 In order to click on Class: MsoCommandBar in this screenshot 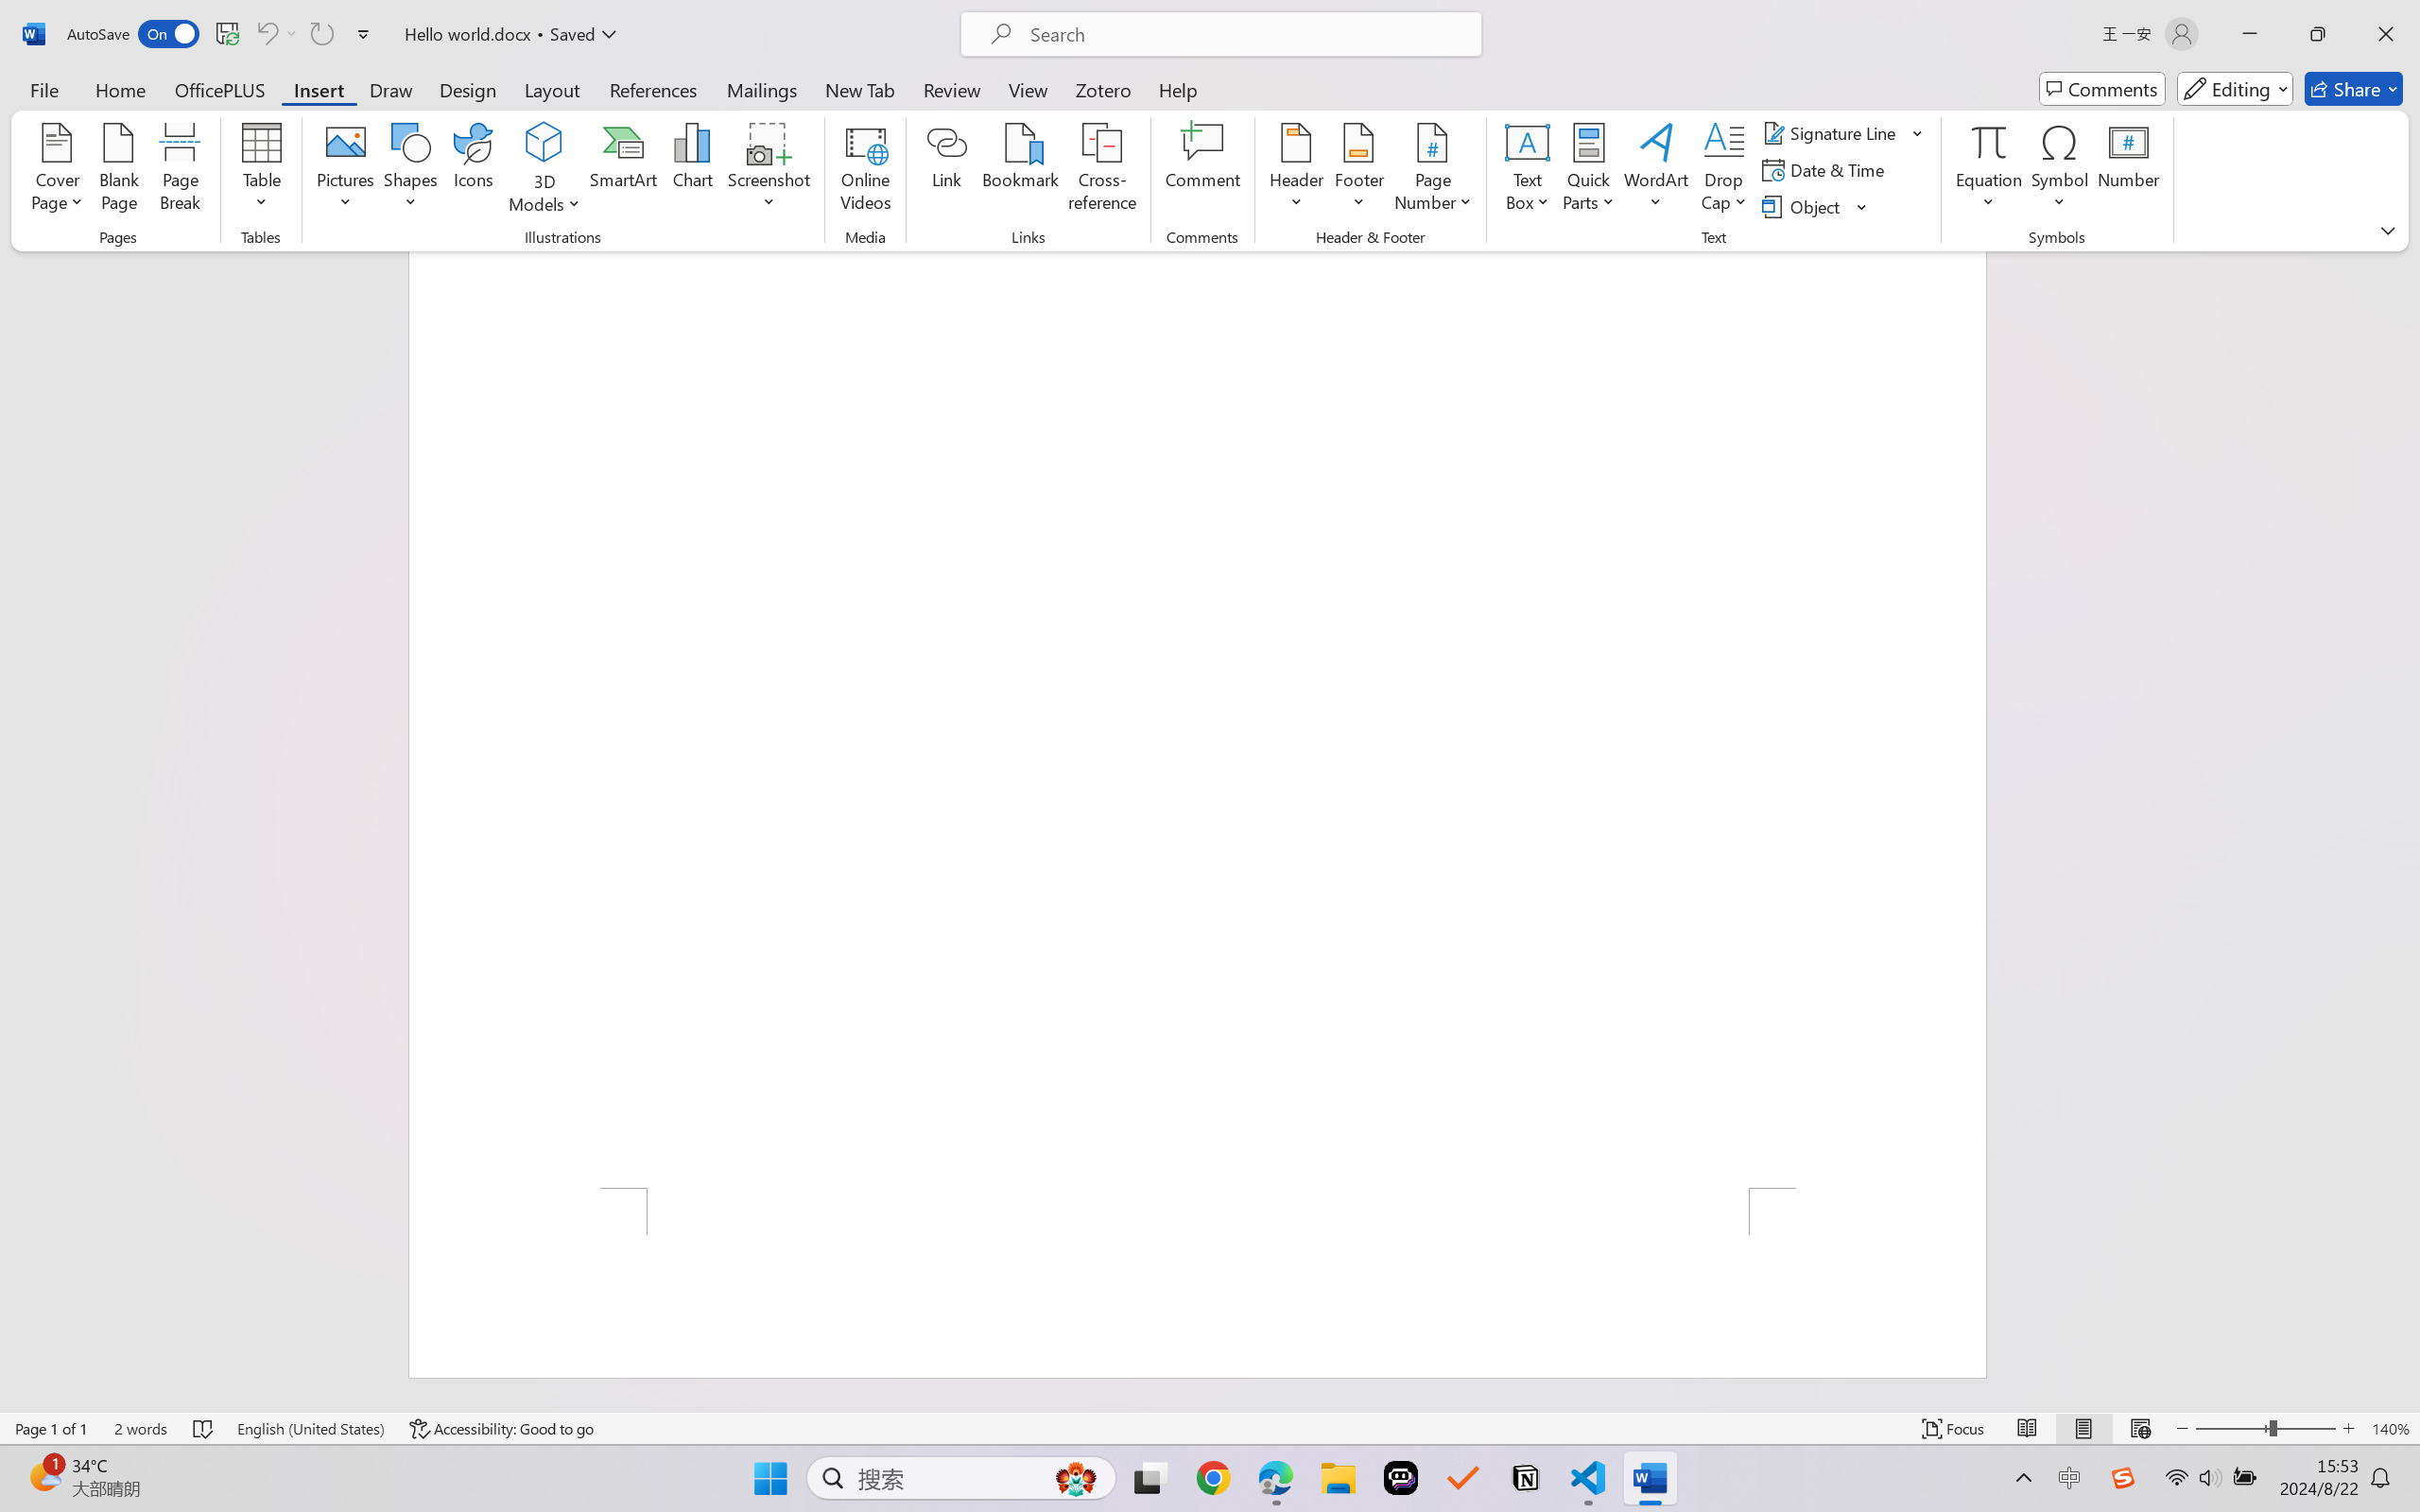, I will do `click(1210, 1428)`.